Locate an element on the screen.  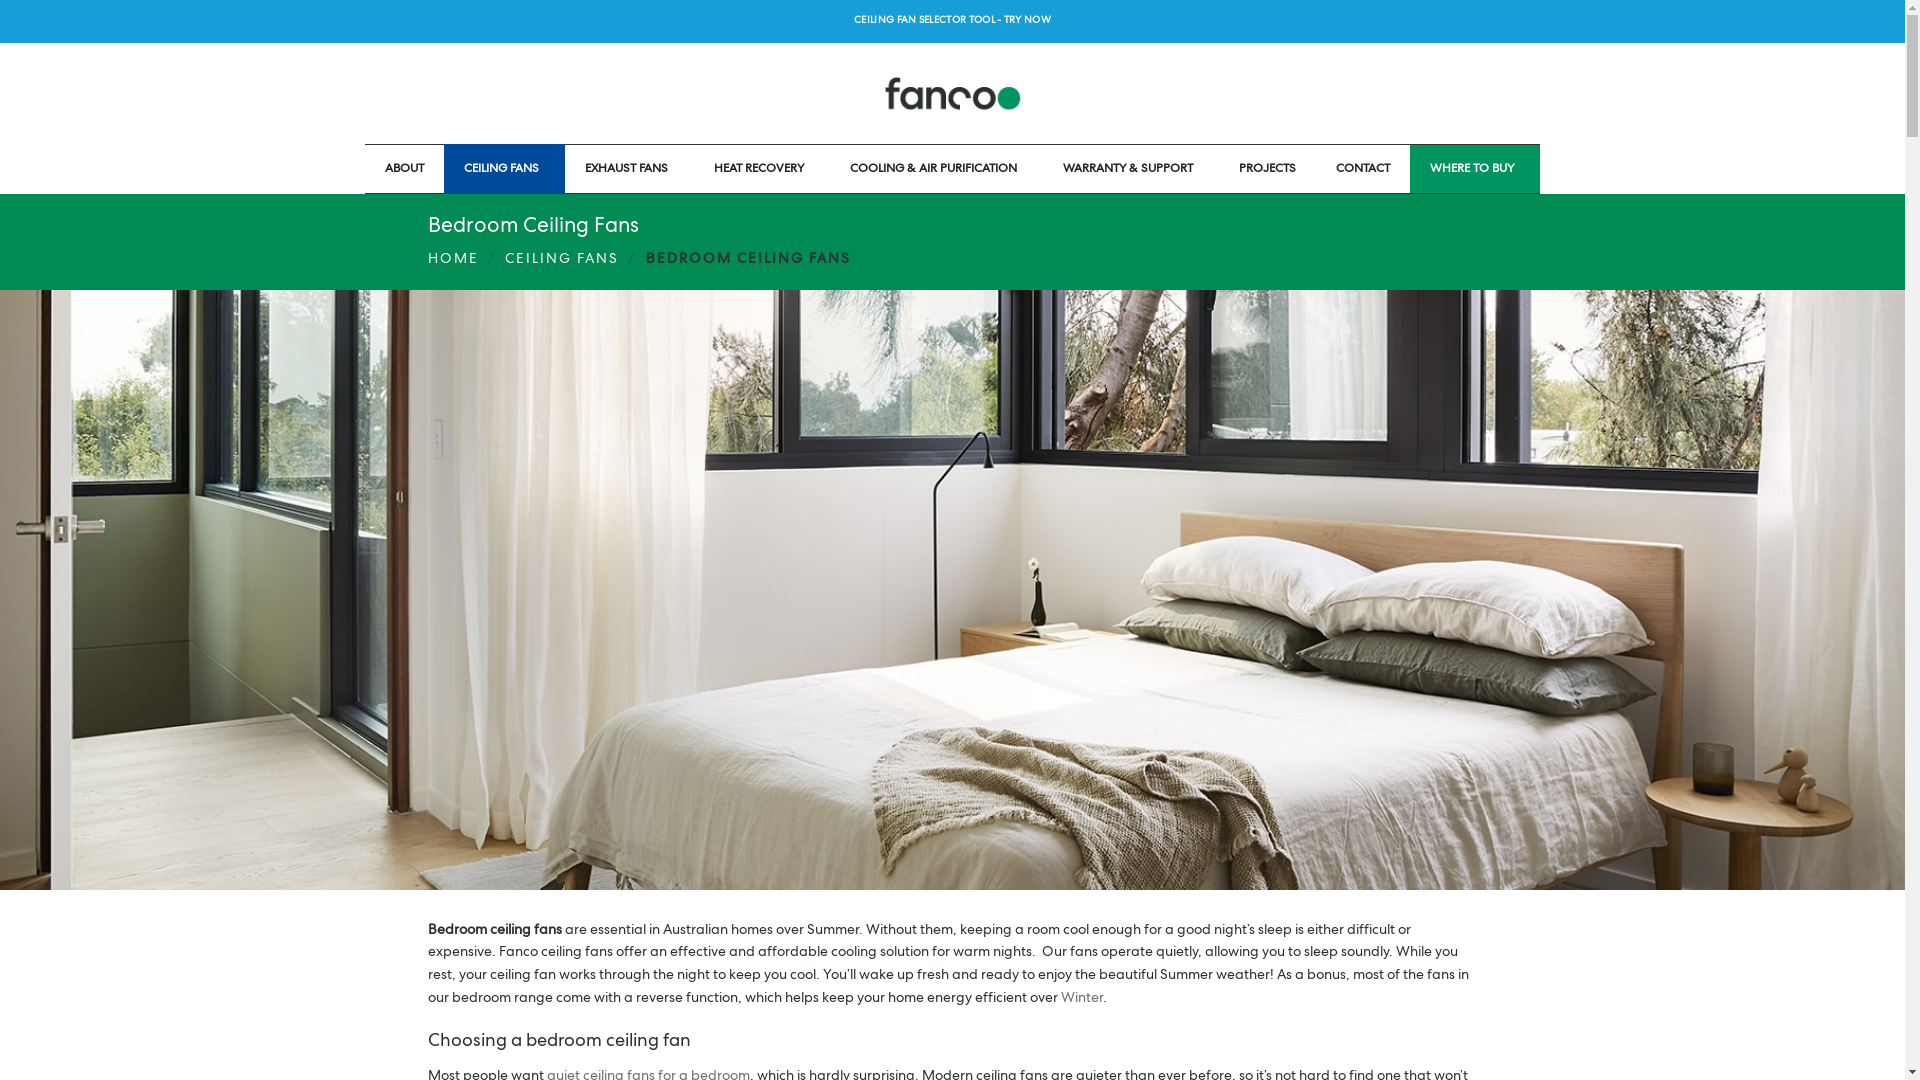
COOLING & AIR PURIFICATION is located at coordinates (936, 169).